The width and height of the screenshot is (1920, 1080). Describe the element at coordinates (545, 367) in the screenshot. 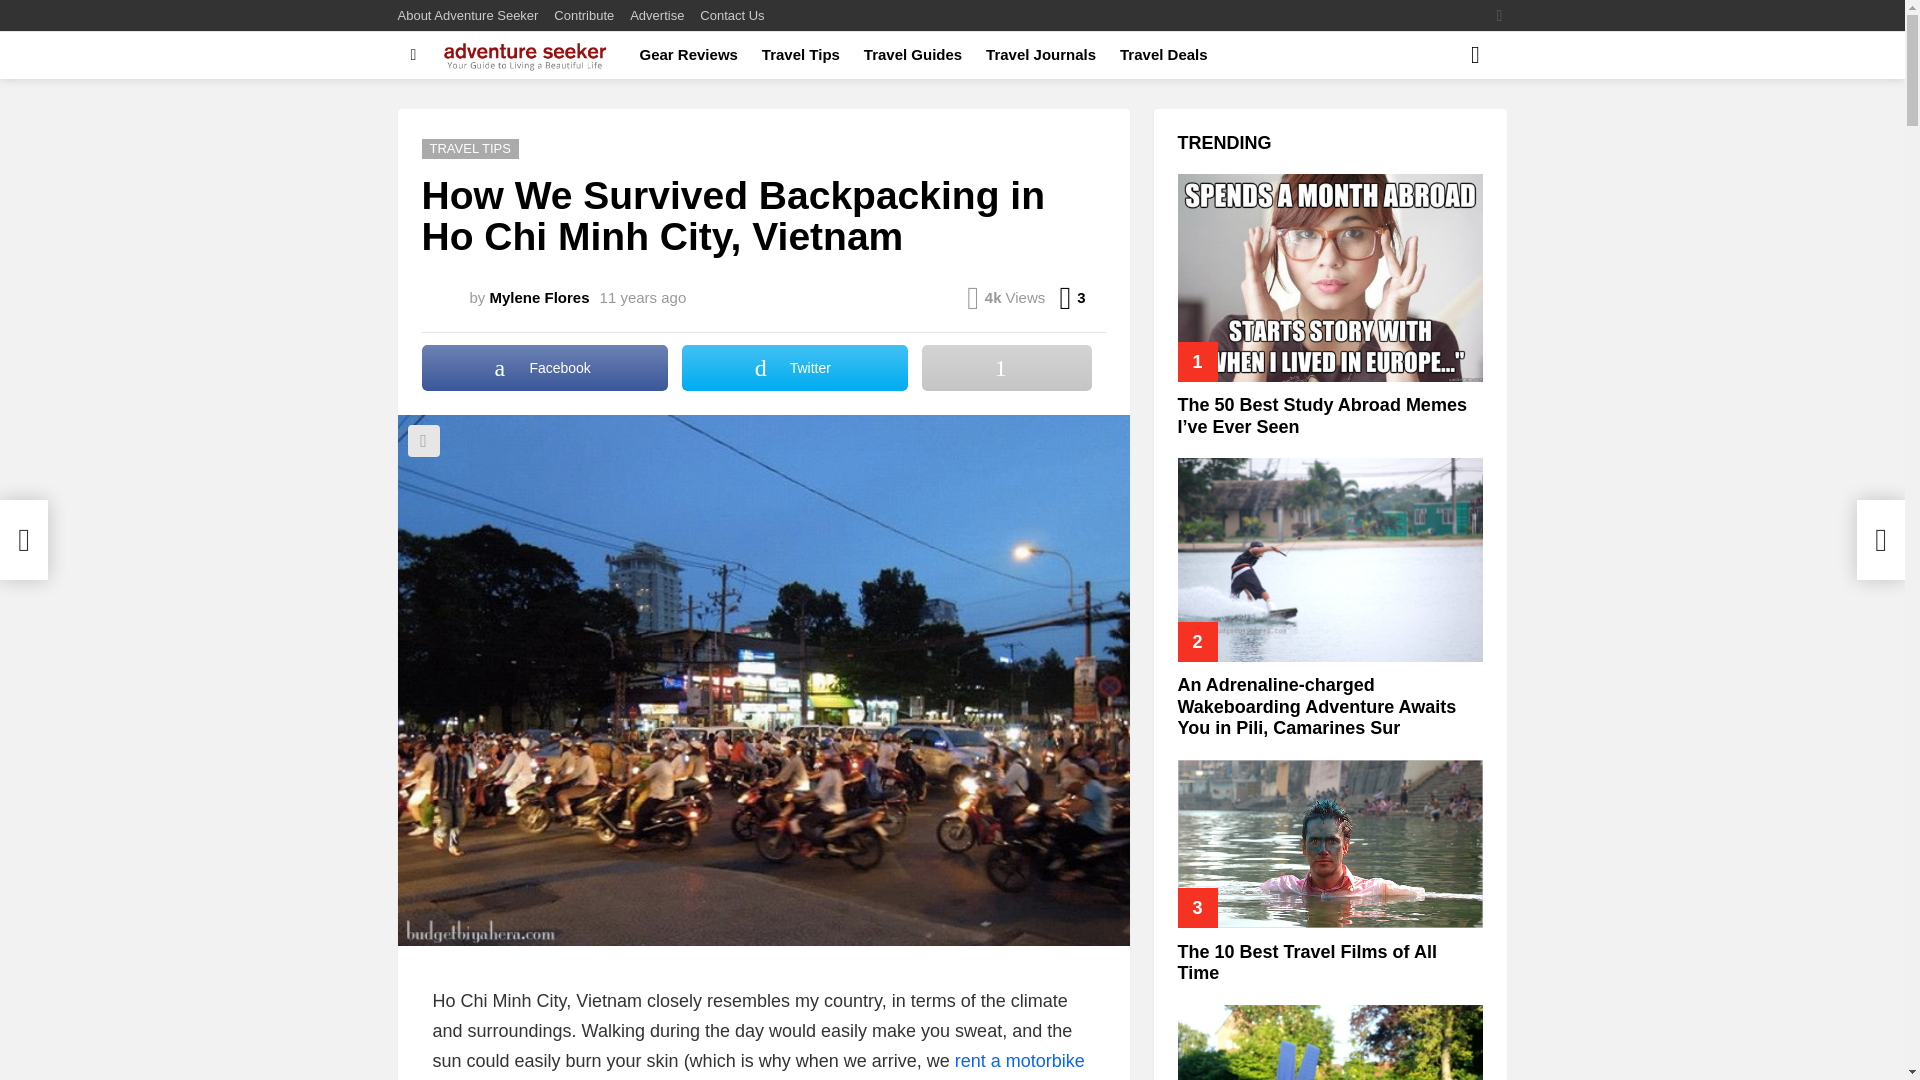

I see `Share on Facebook` at that location.